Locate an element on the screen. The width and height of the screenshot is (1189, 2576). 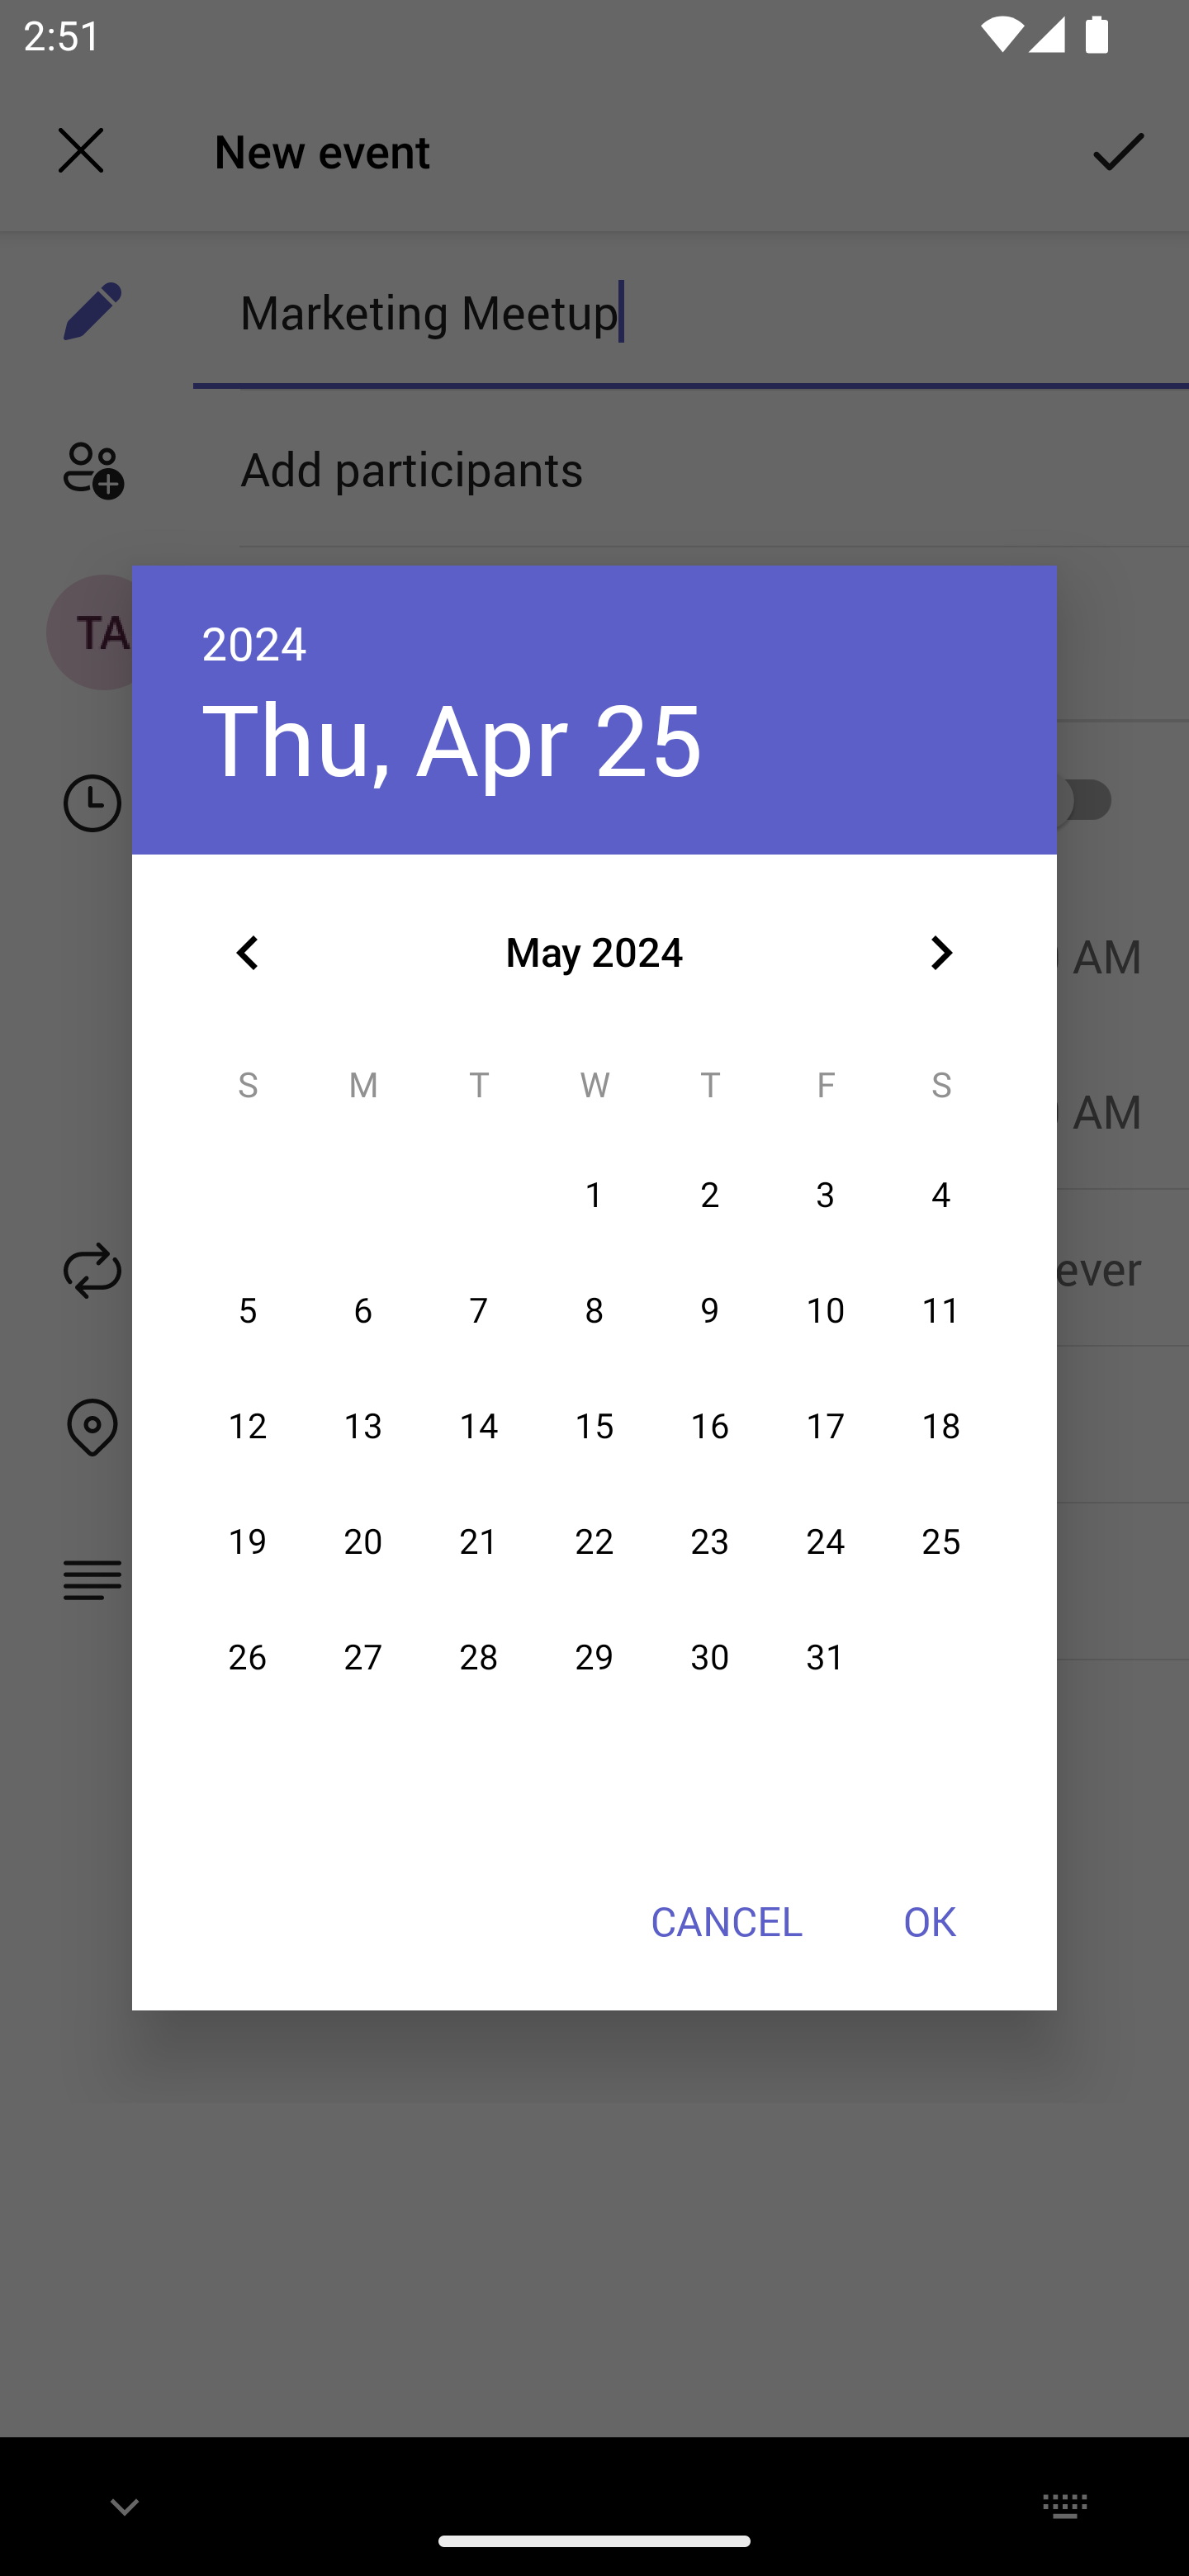
19 19 May 2024 is located at coordinates (248, 1541).